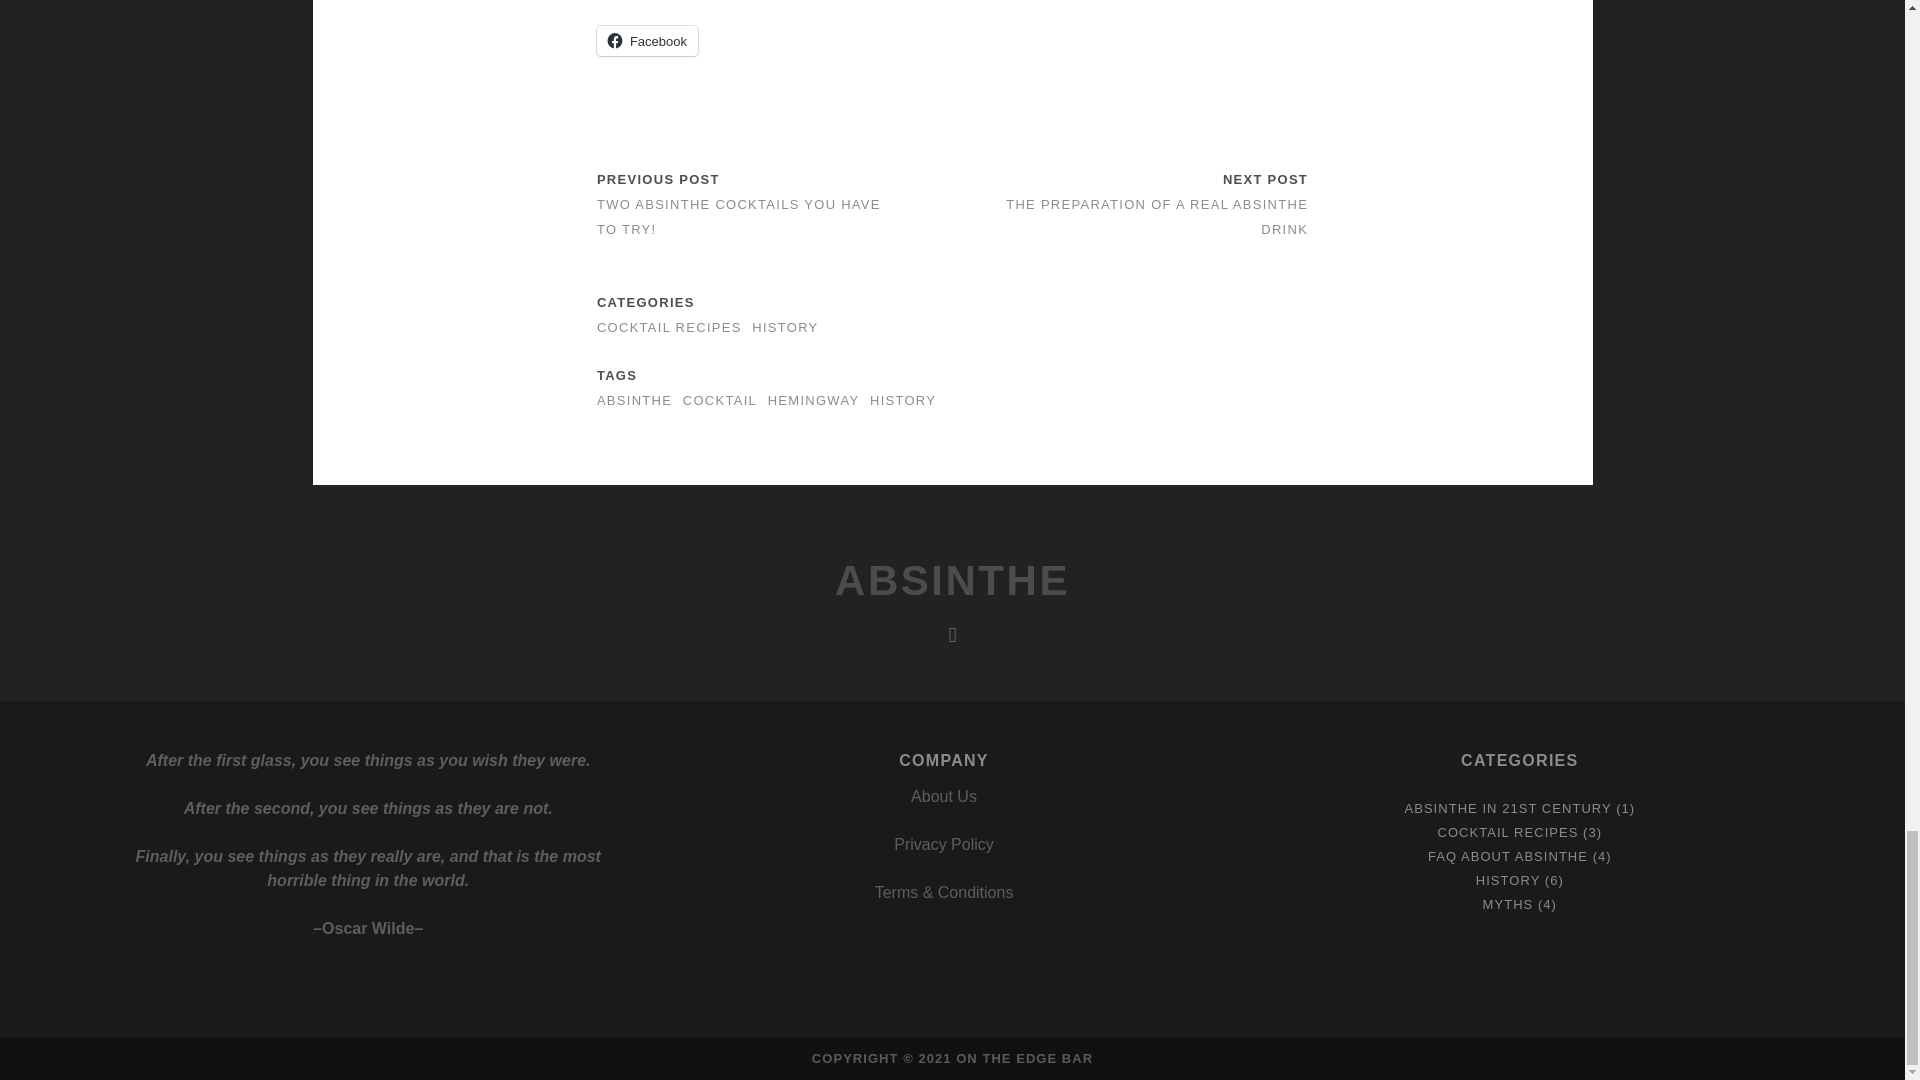 The width and height of the screenshot is (1920, 1080). Describe the element at coordinates (634, 400) in the screenshot. I see `View all posts tagged absinthe` at that location.